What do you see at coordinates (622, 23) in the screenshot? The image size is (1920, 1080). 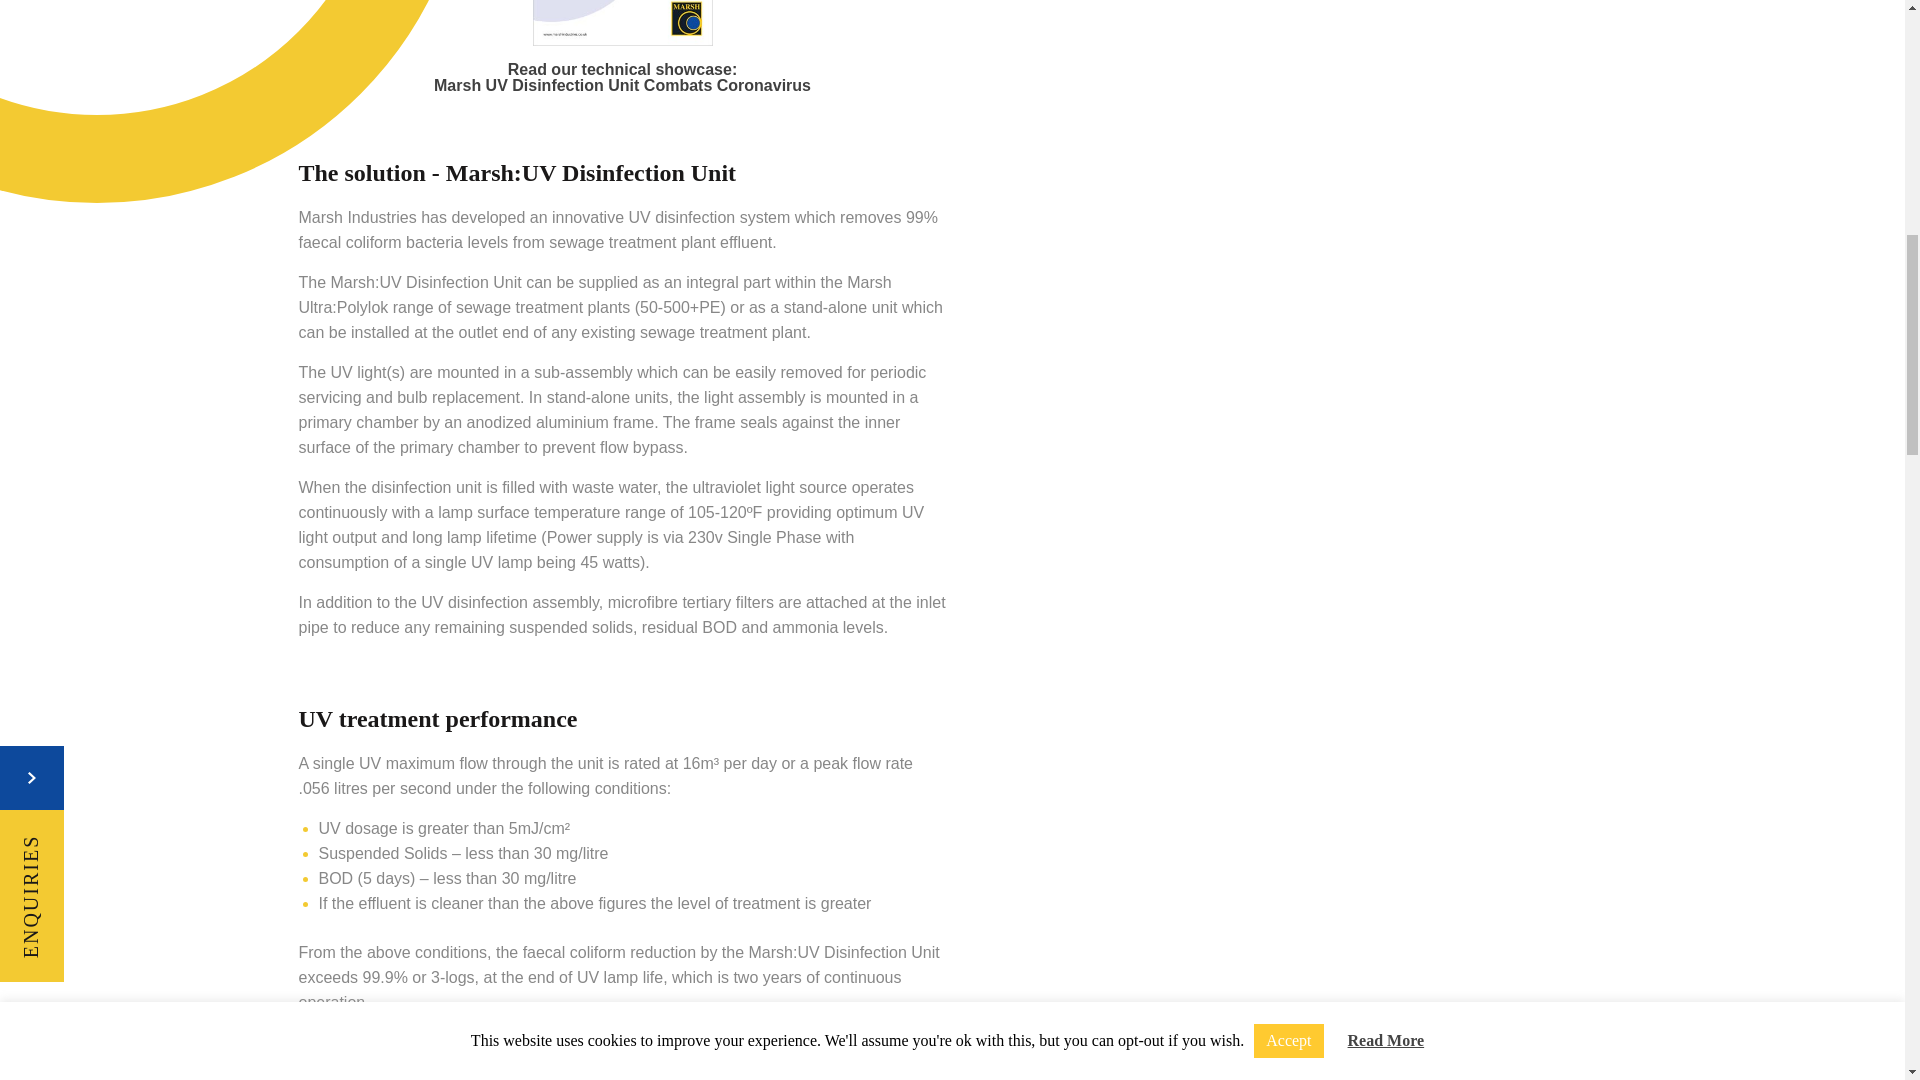 I see `Marsh UV Disinfection Unit technical showcase` at bounding box center [622, 23].